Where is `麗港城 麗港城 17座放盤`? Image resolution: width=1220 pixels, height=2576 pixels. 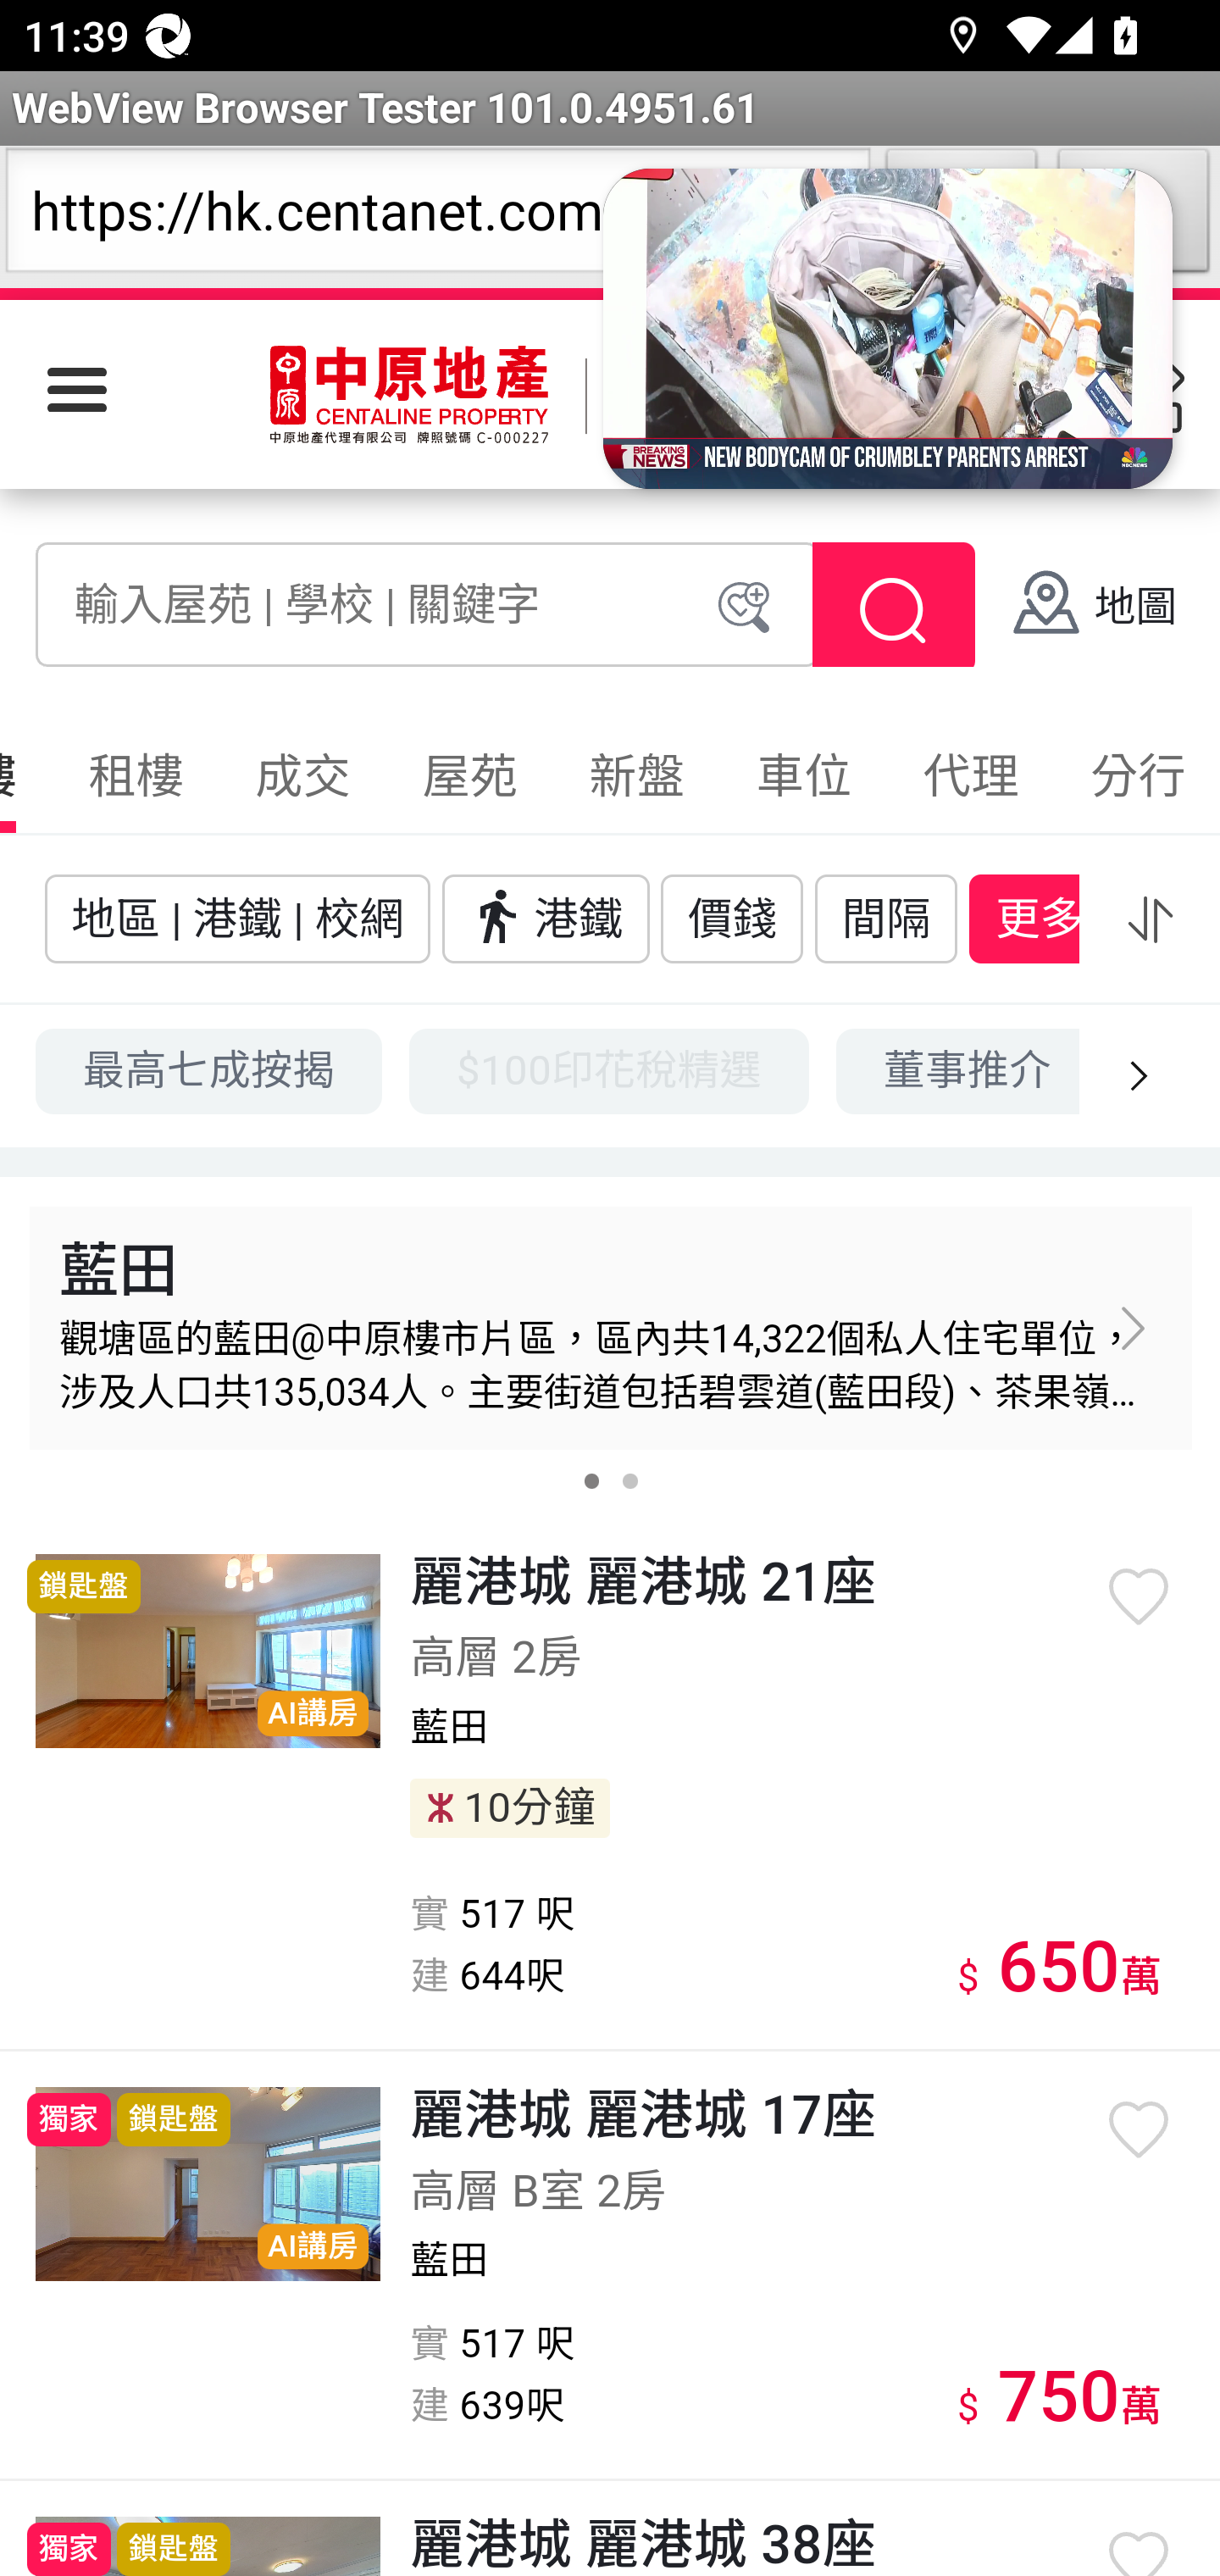 麗港城 麗港城 17座放盤 is located at coordinates (208, 2185).